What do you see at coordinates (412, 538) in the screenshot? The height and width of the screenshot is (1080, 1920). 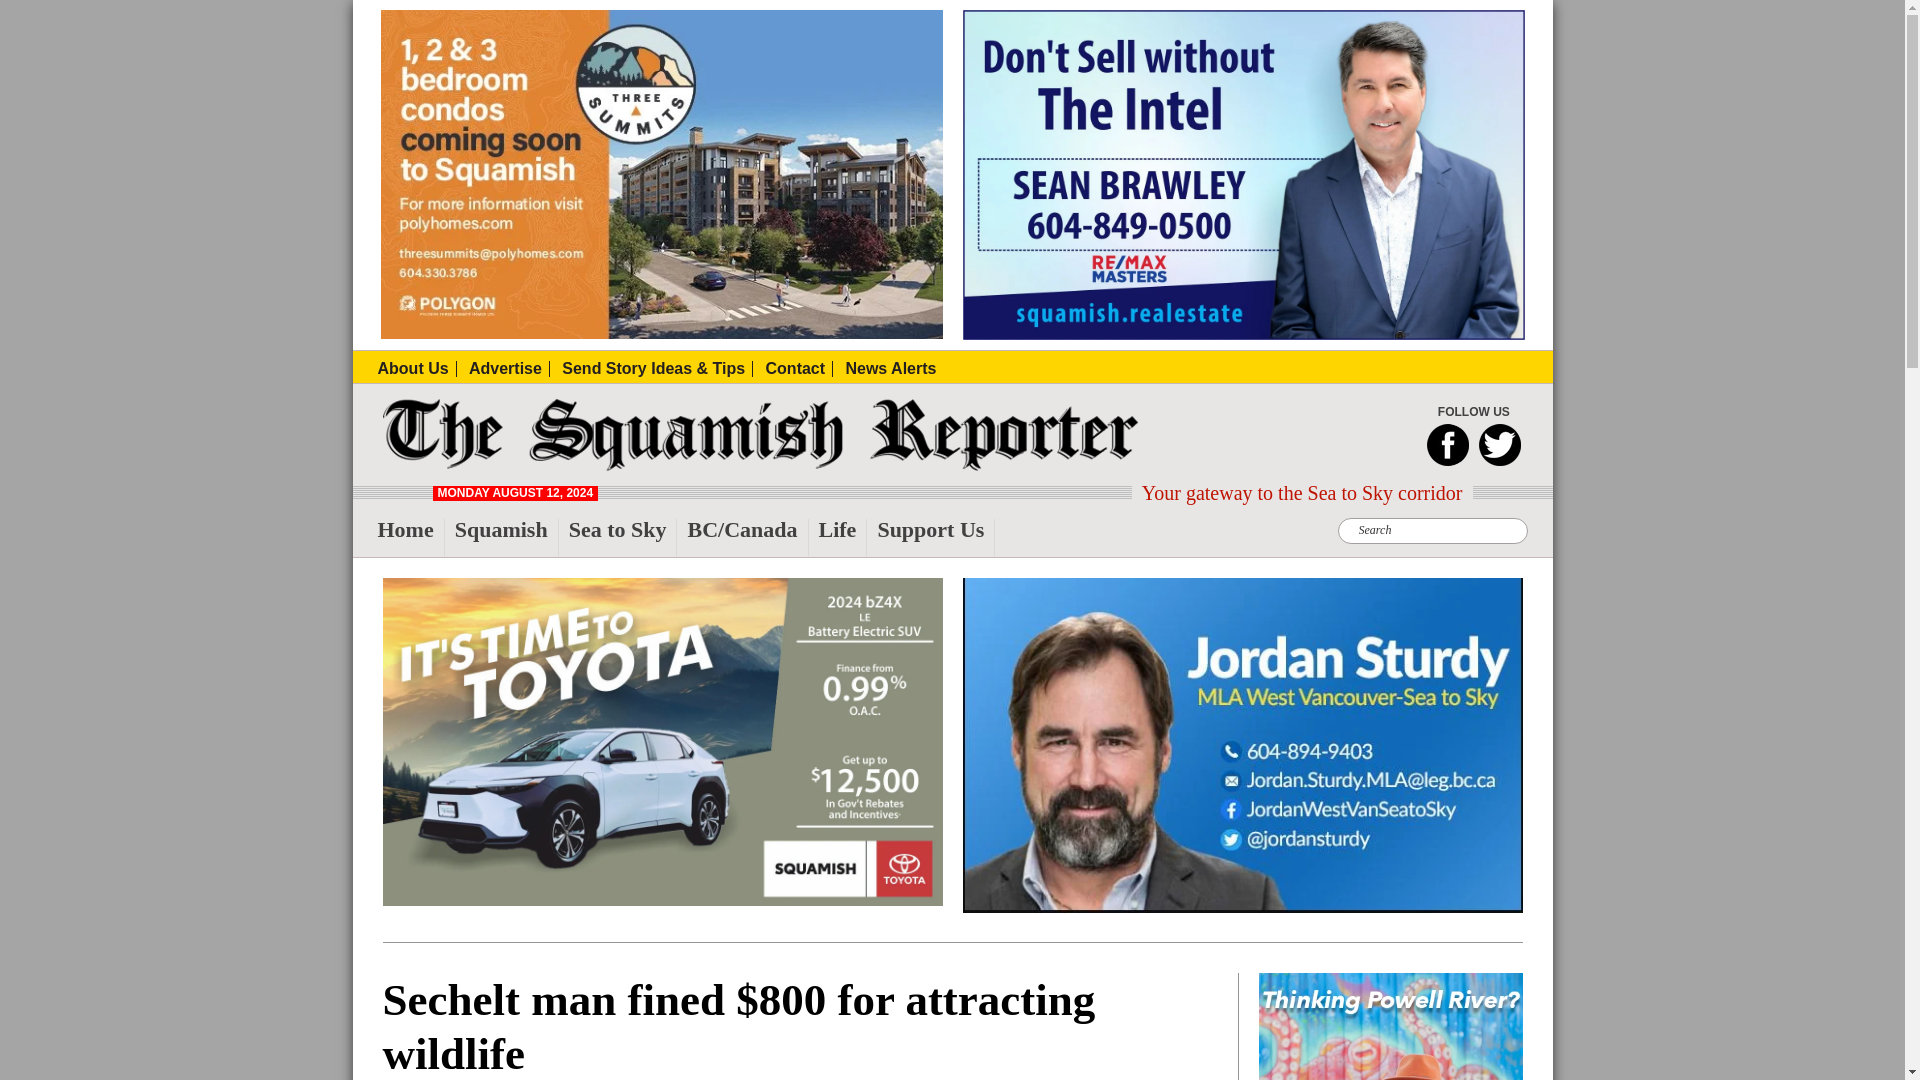 I see `Home` at bounding box center [412, 538].